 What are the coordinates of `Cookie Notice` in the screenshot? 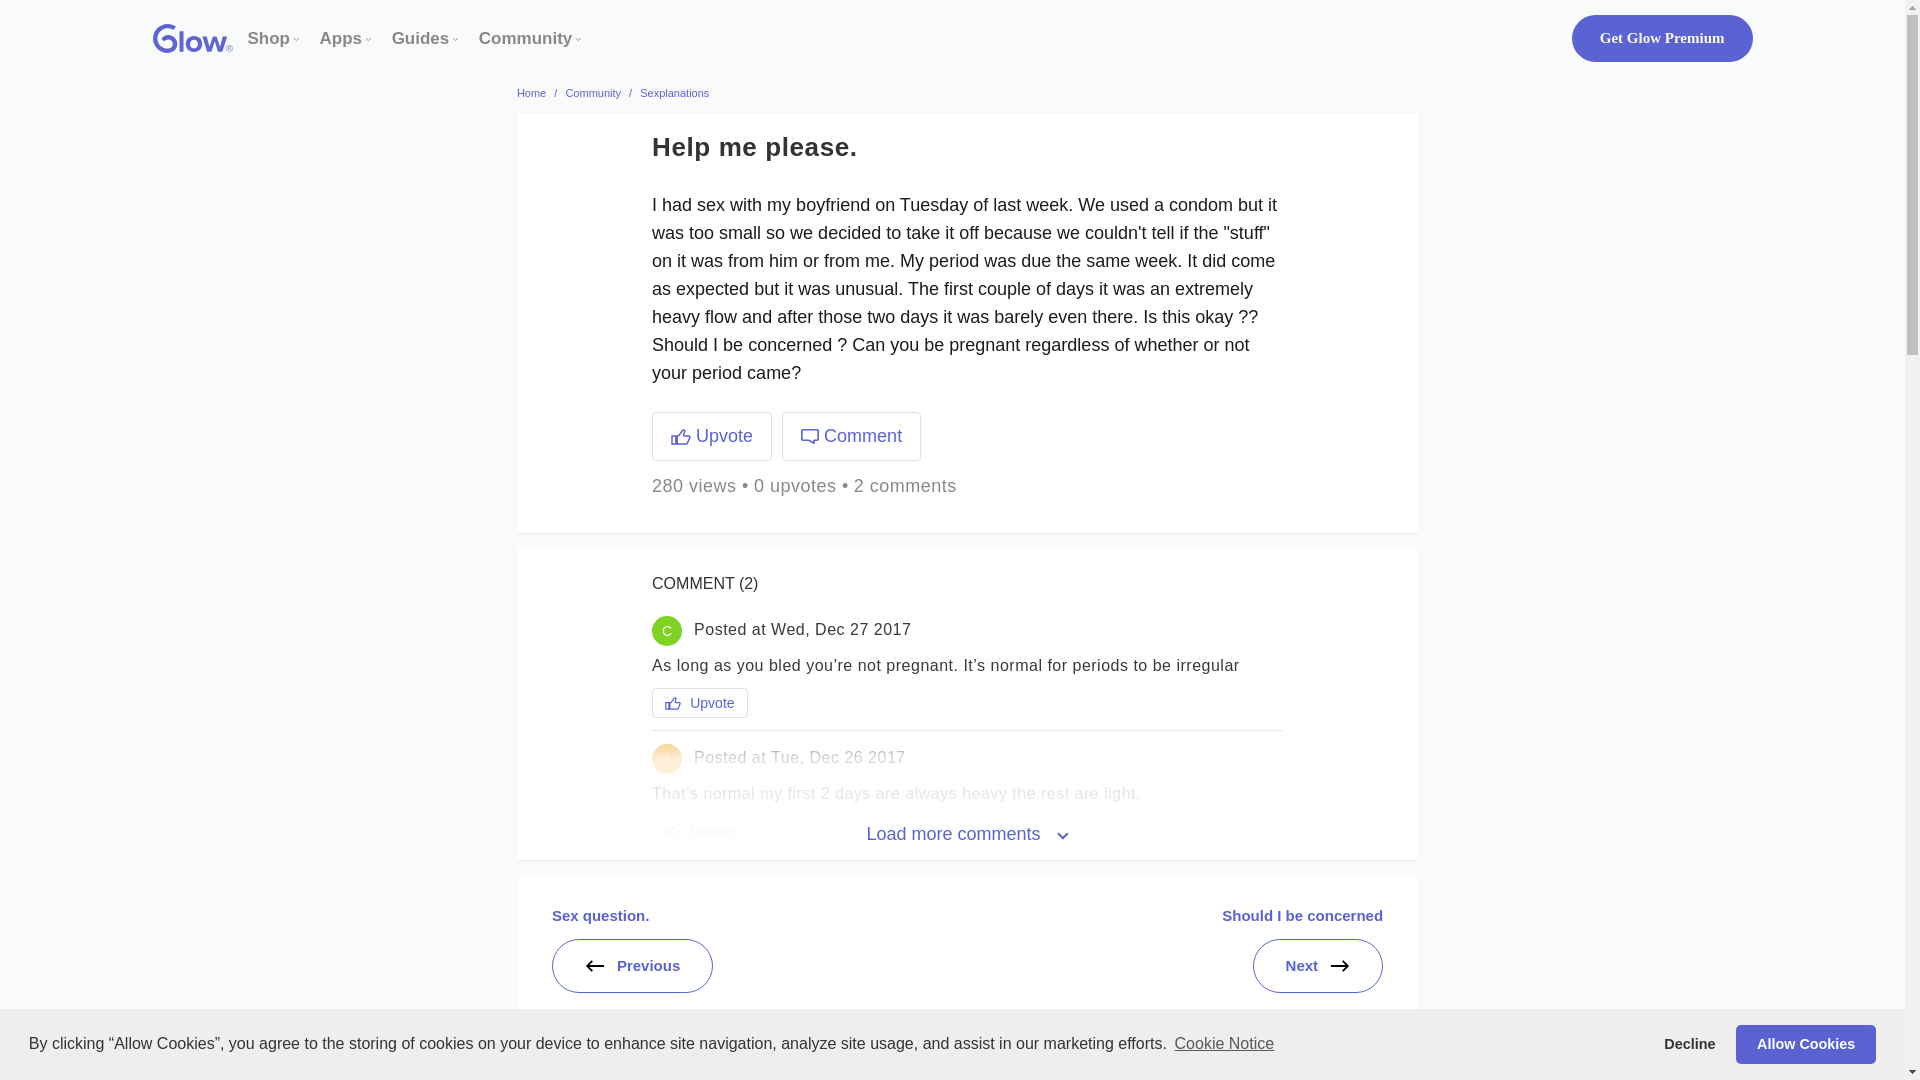 It's located at (1224, 1044).